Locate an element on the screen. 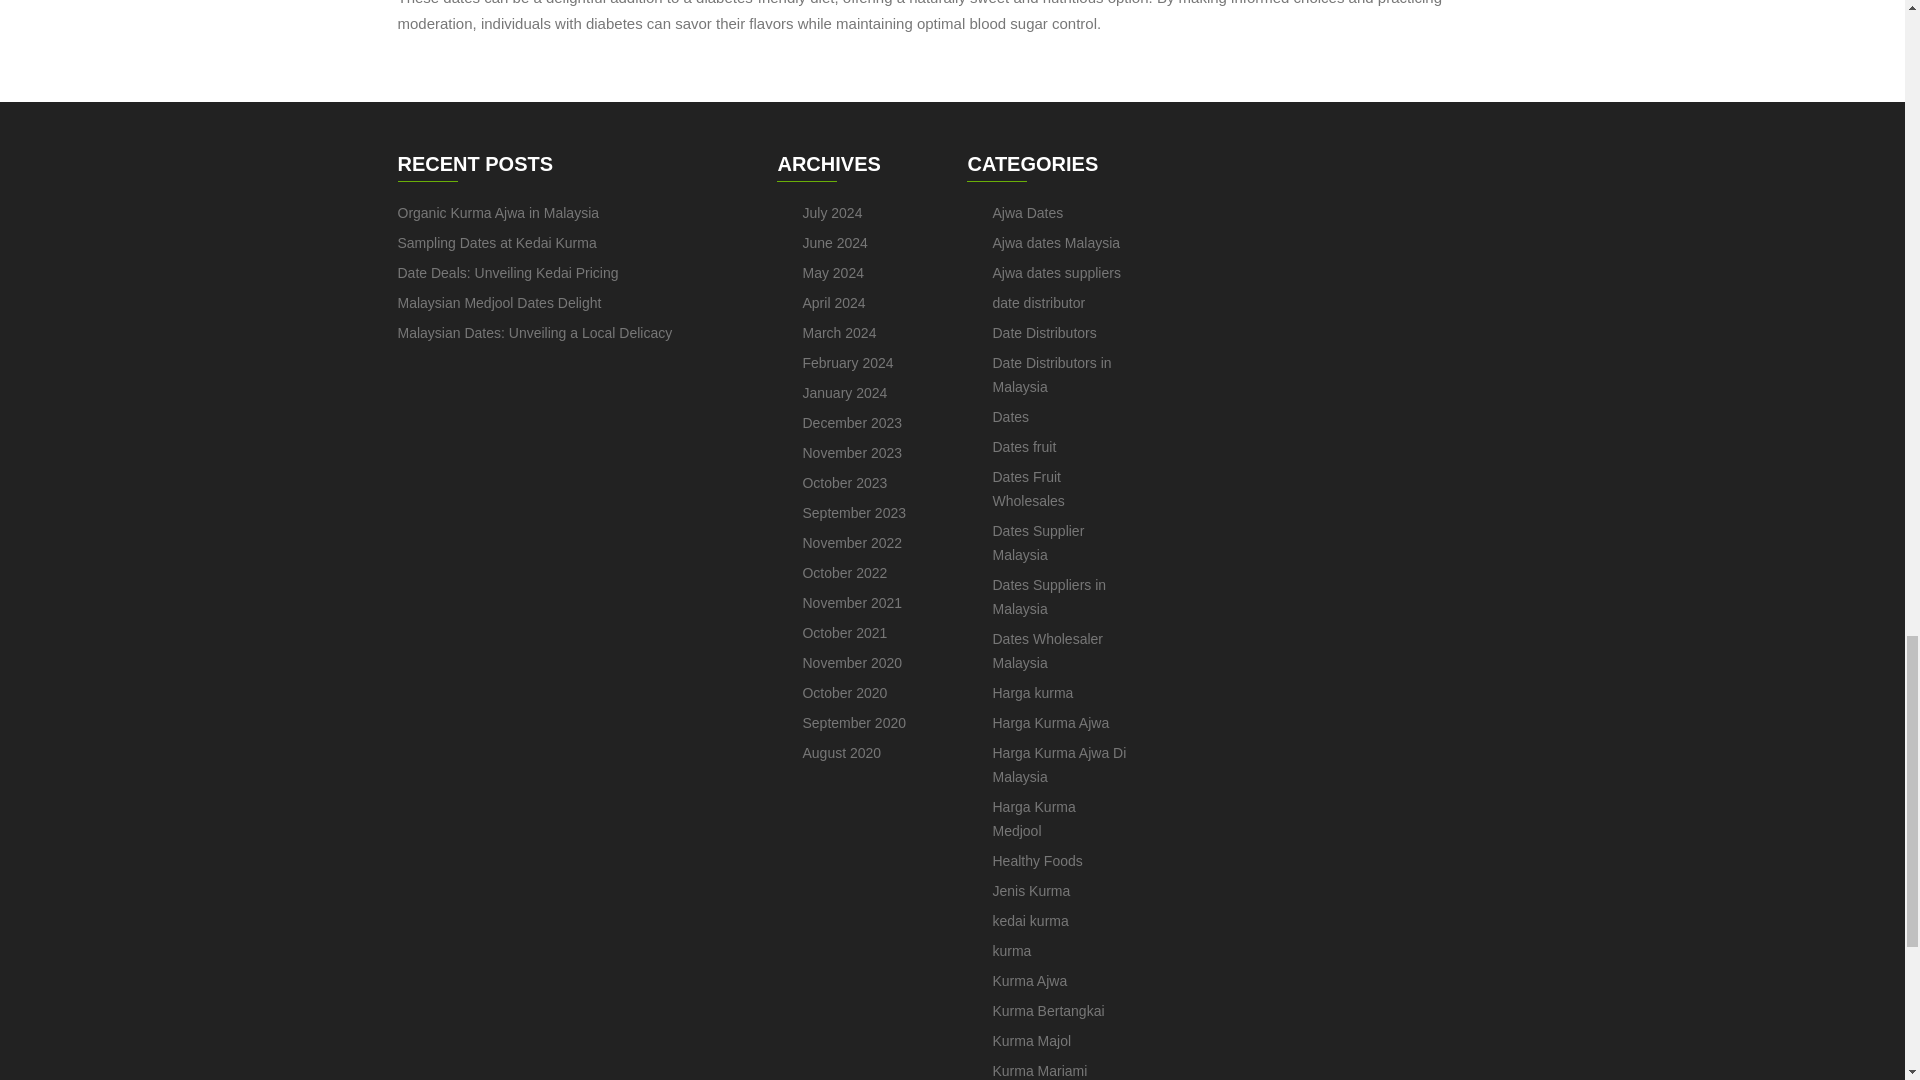  February 2024 is located at coordinates (847, 363).